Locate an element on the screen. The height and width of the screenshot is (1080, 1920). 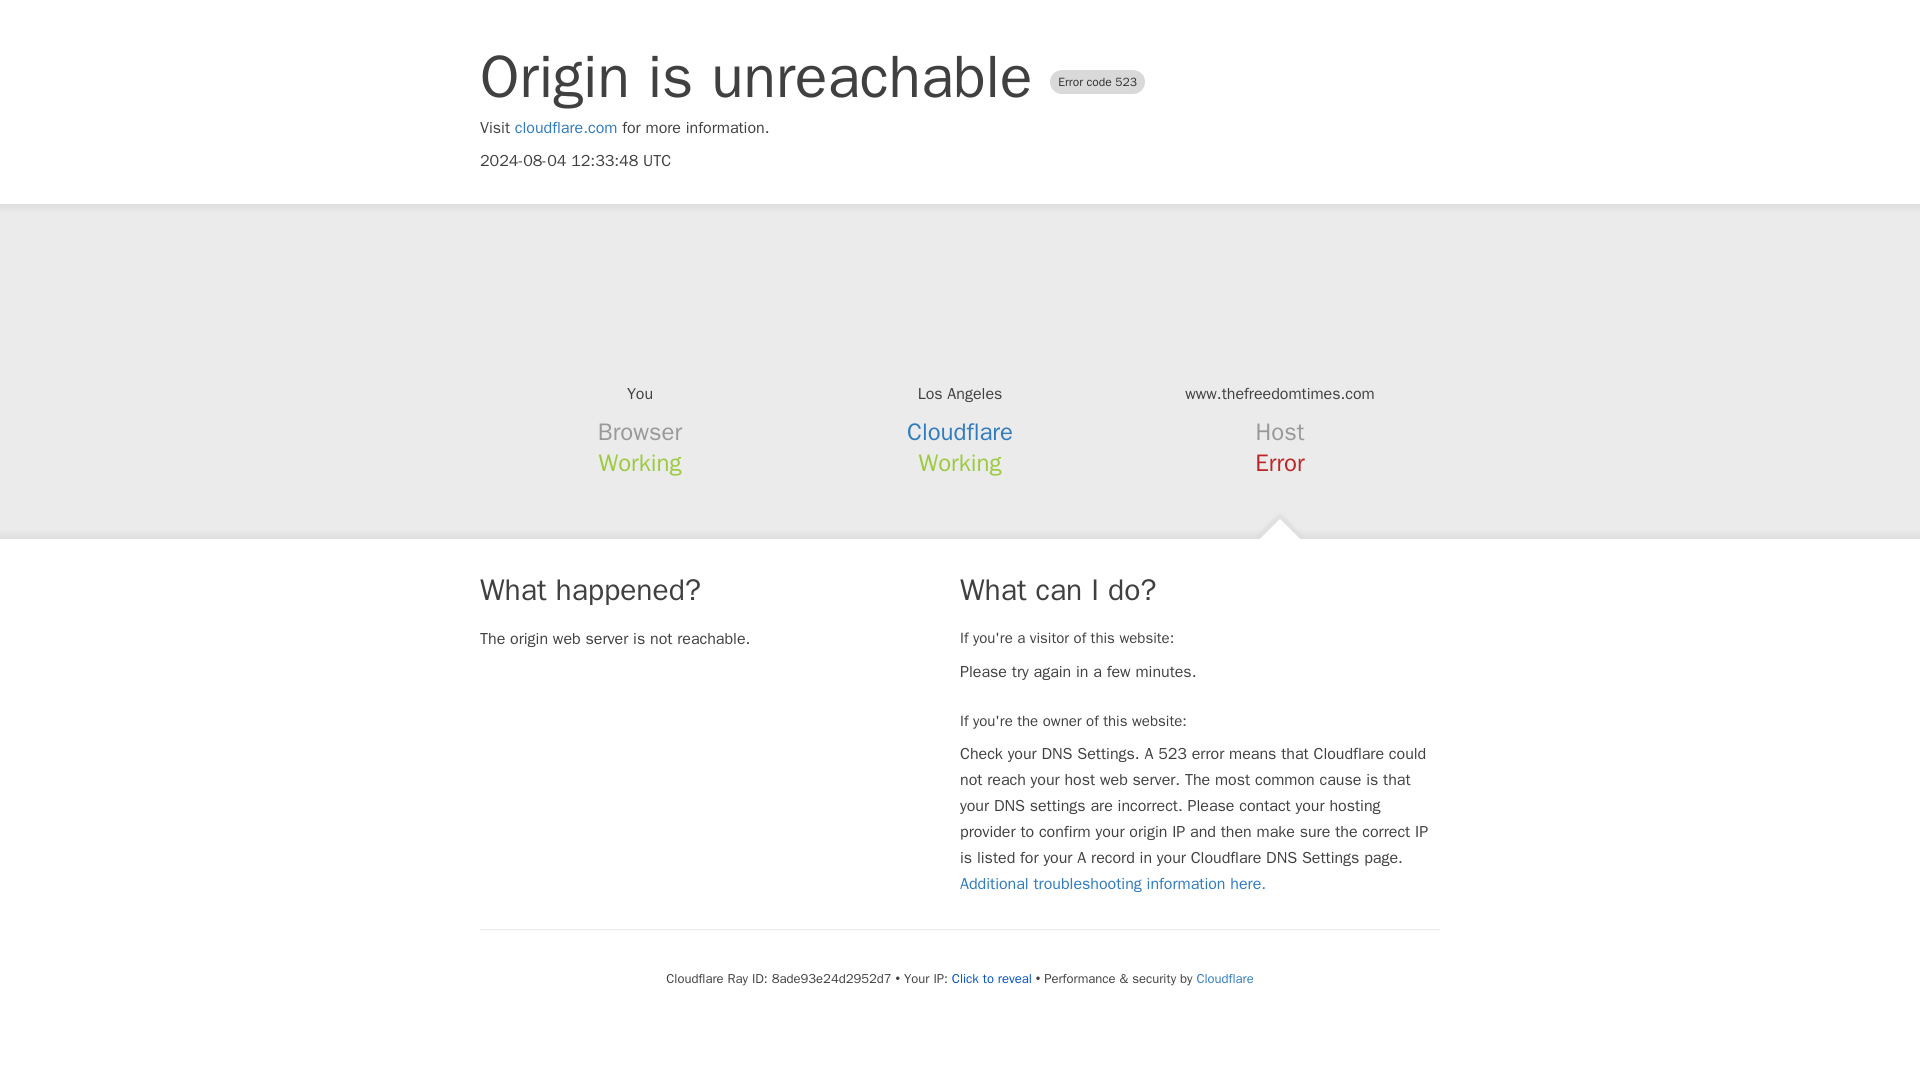
Cloudflare is located at coordinates (1224, 978).